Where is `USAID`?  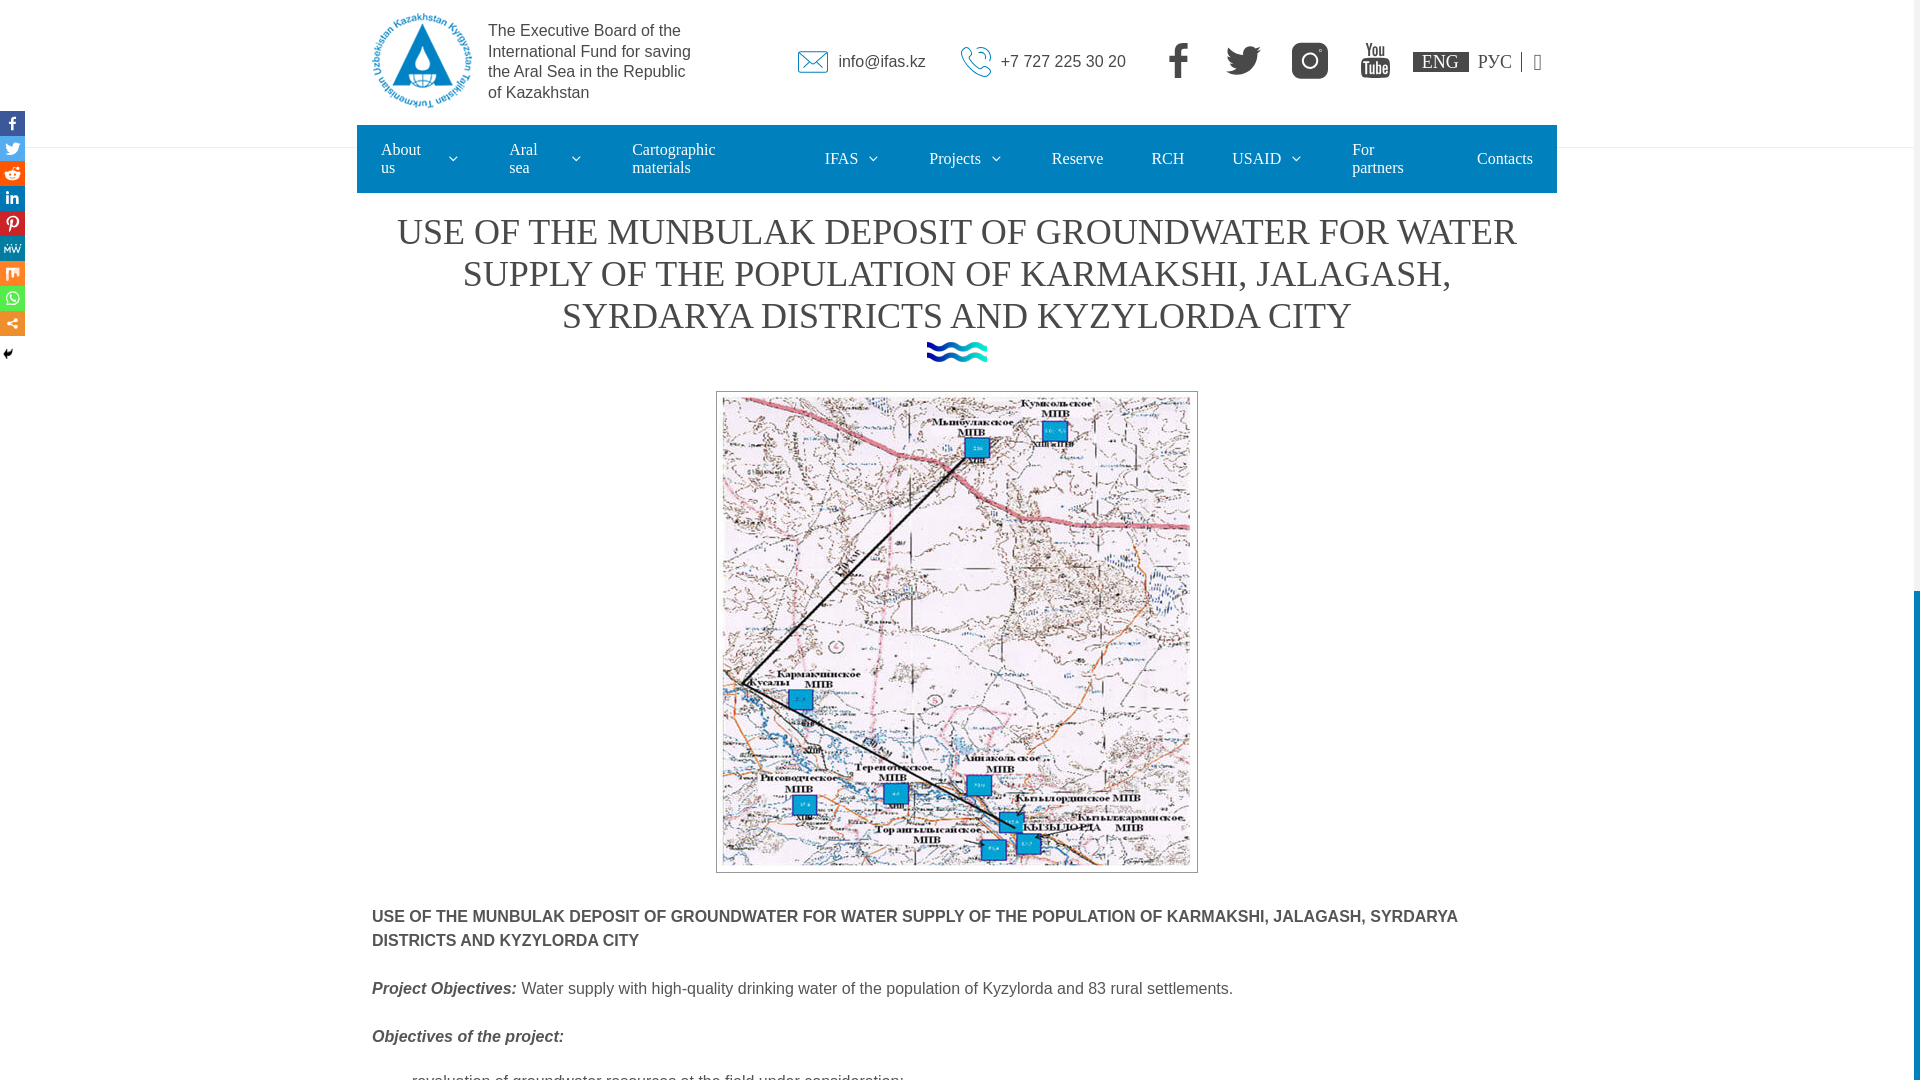
USAID is located at coordinates (1268, 159).